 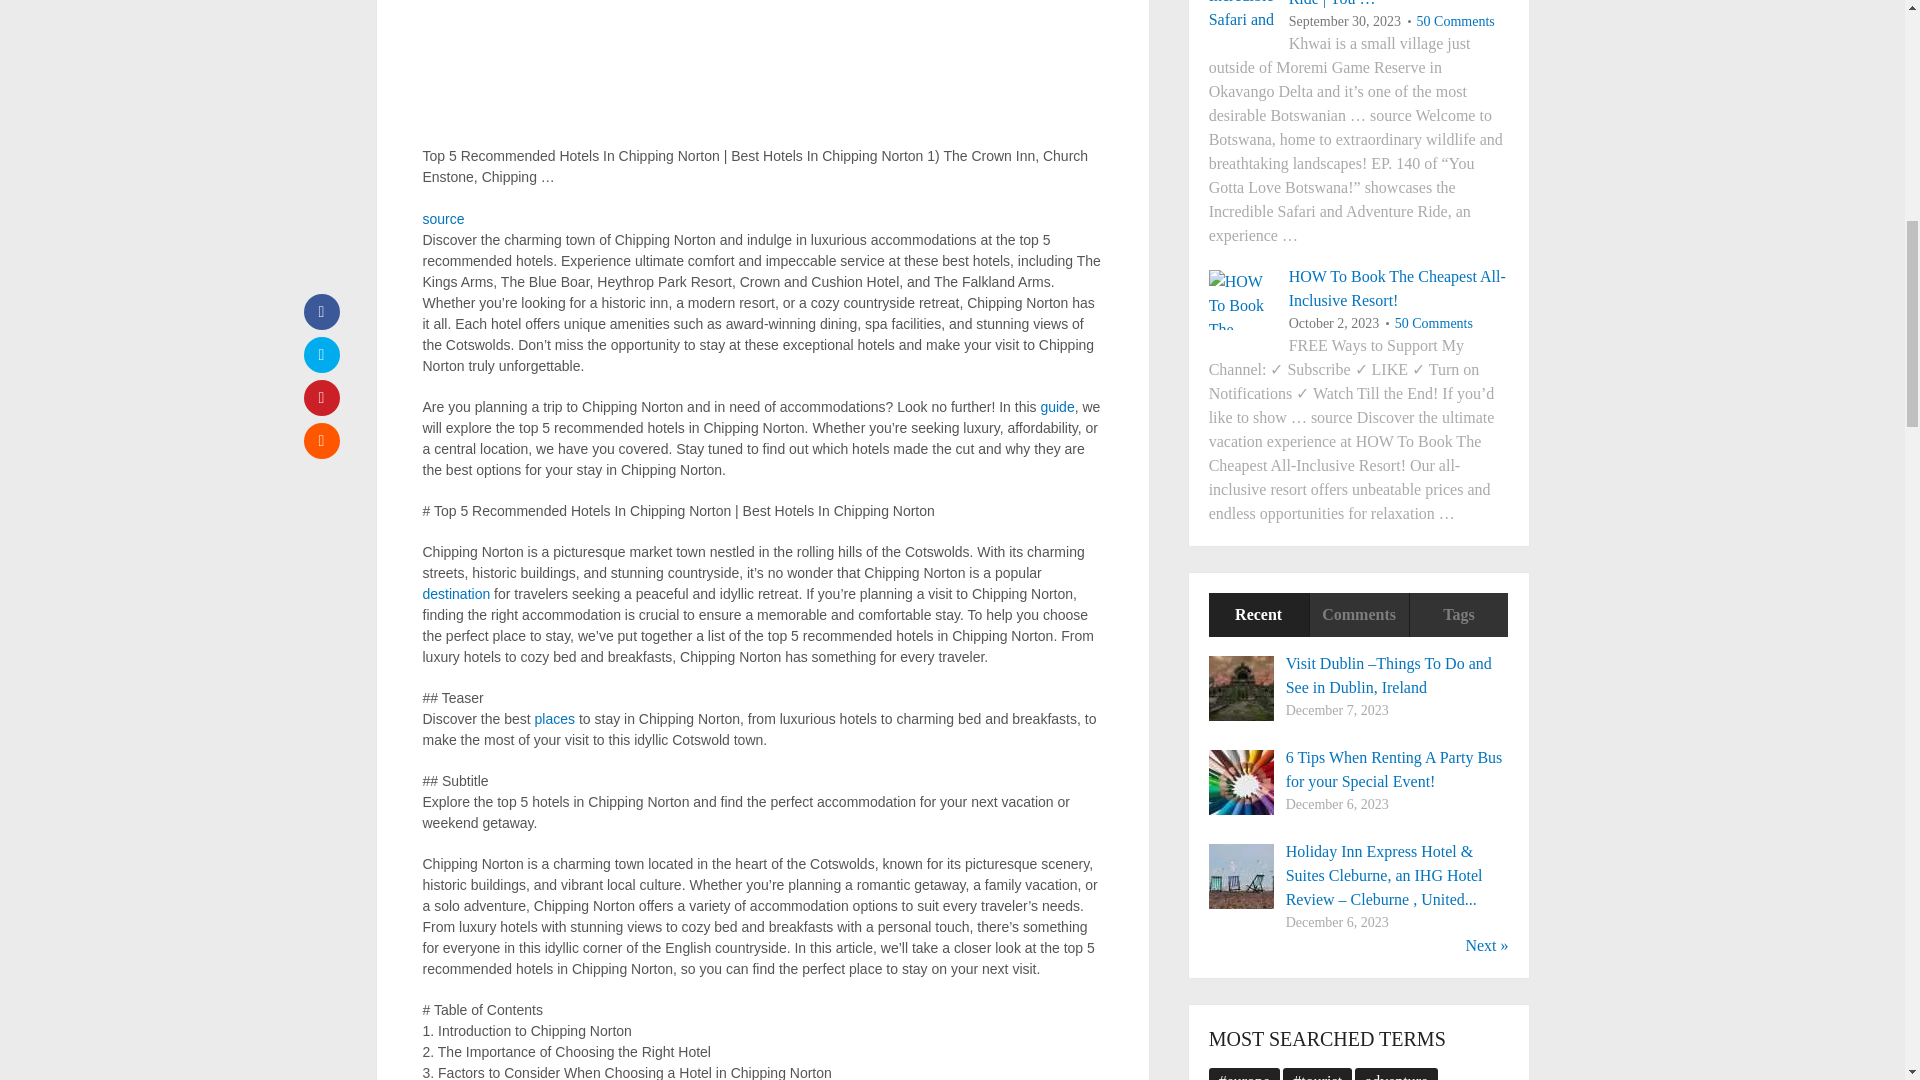 I want to click on amazon kindle guides, so click(x=456, y=594).